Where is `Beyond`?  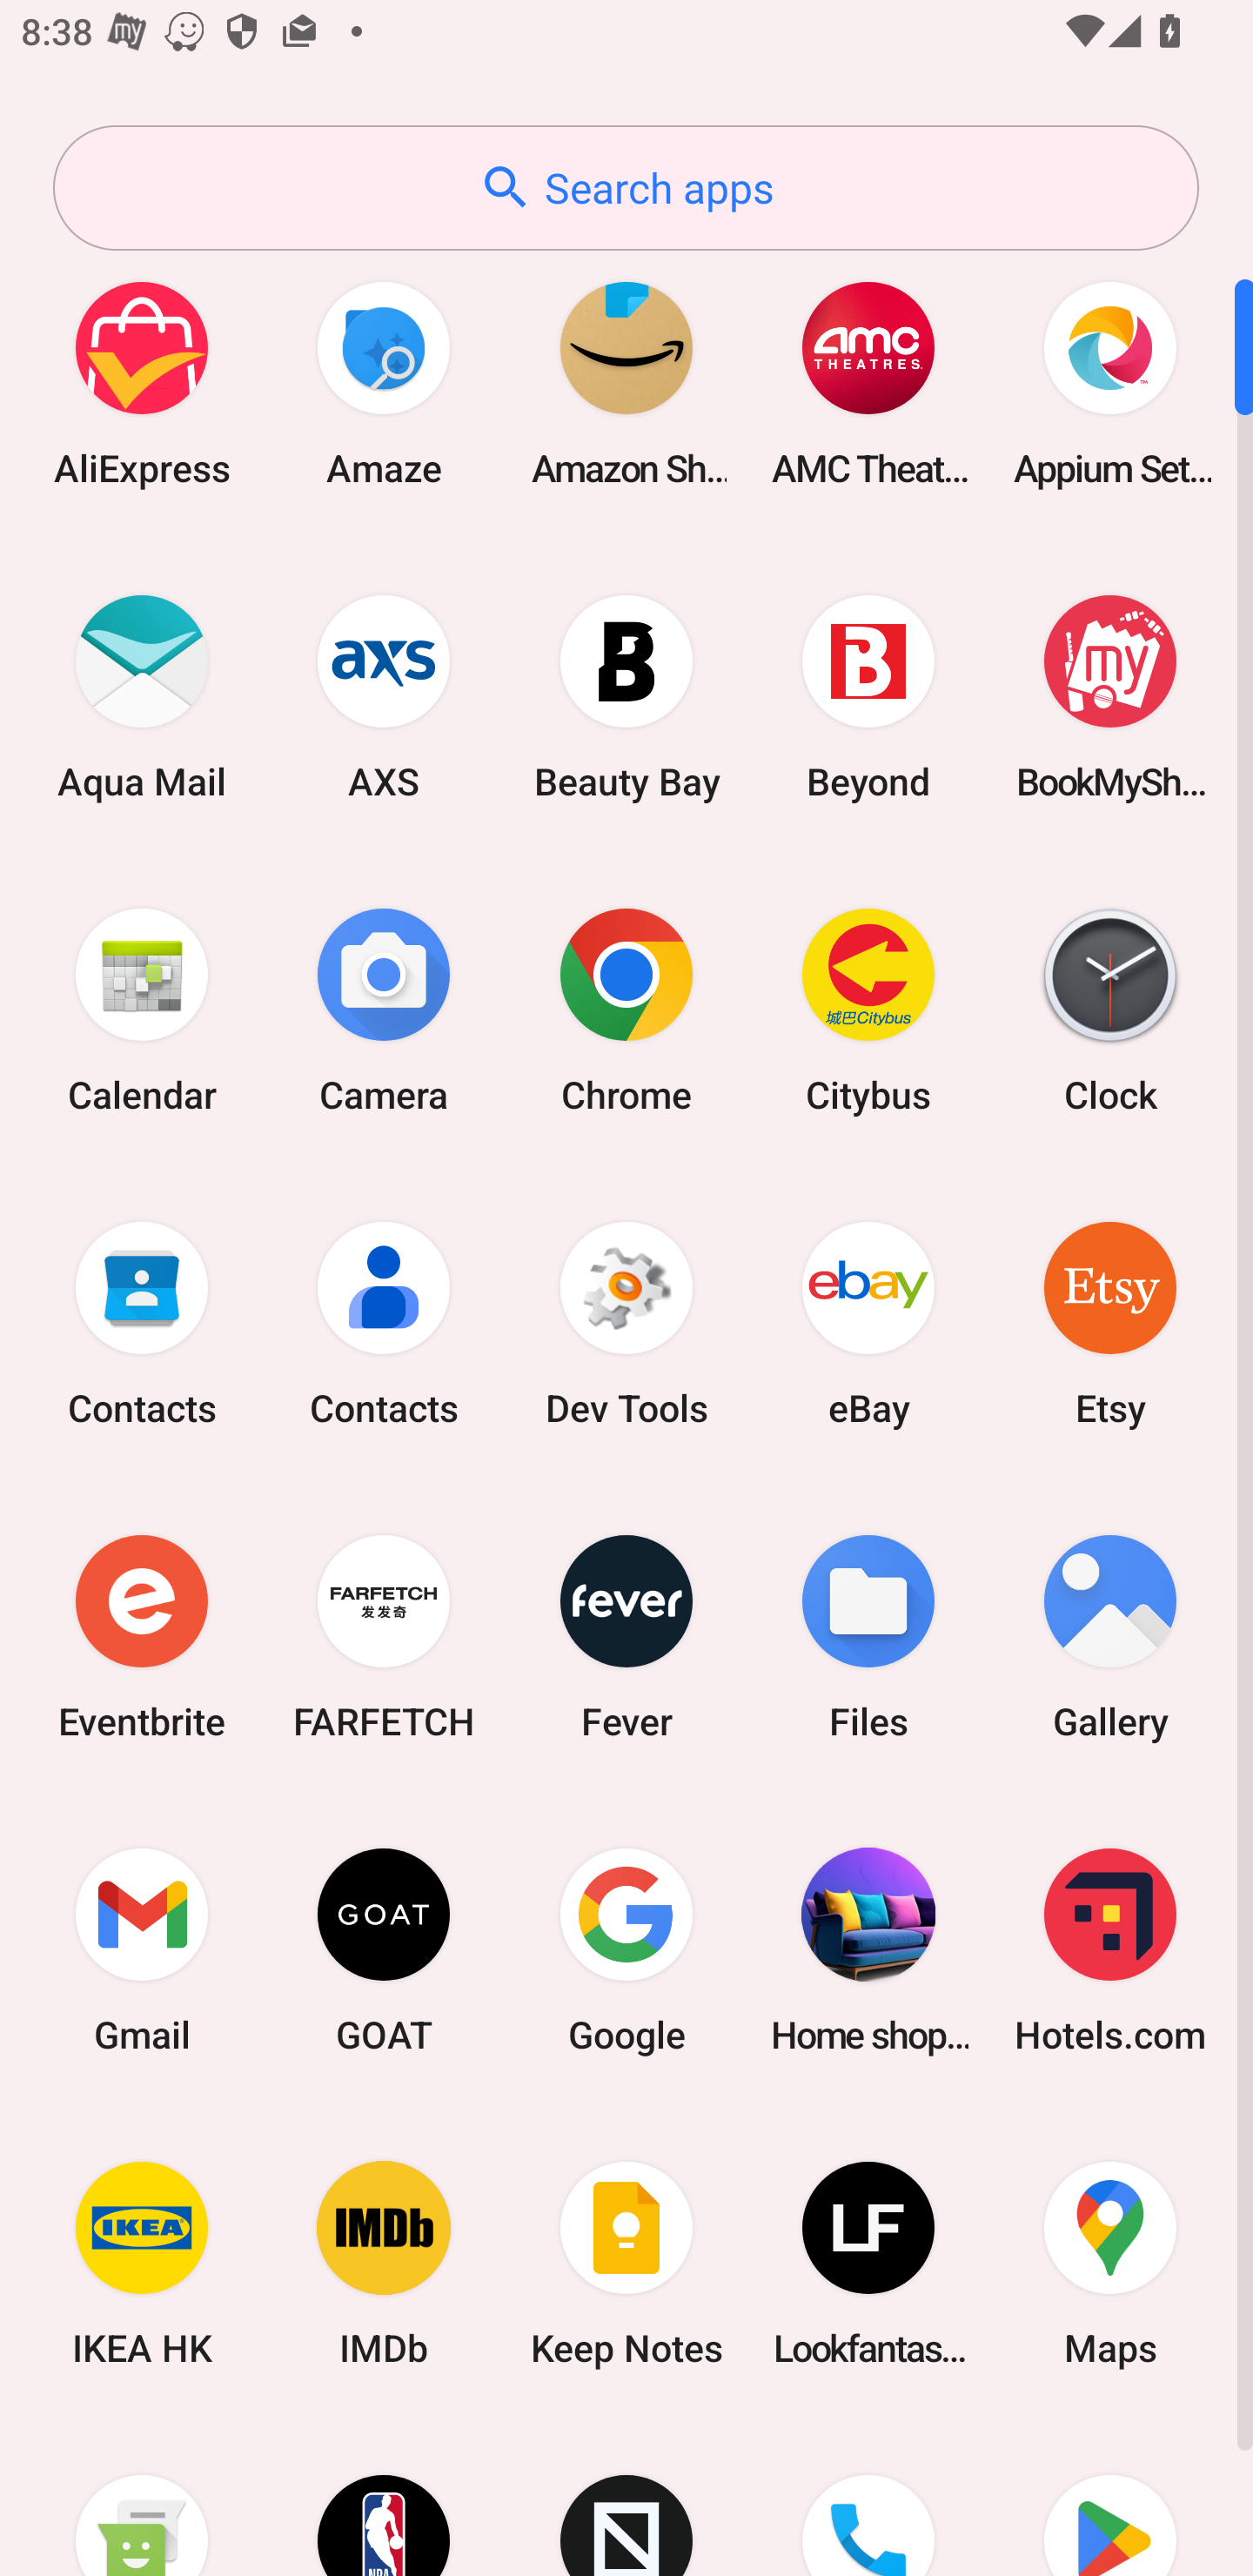
Beyond is located at coordinates (868, 696).